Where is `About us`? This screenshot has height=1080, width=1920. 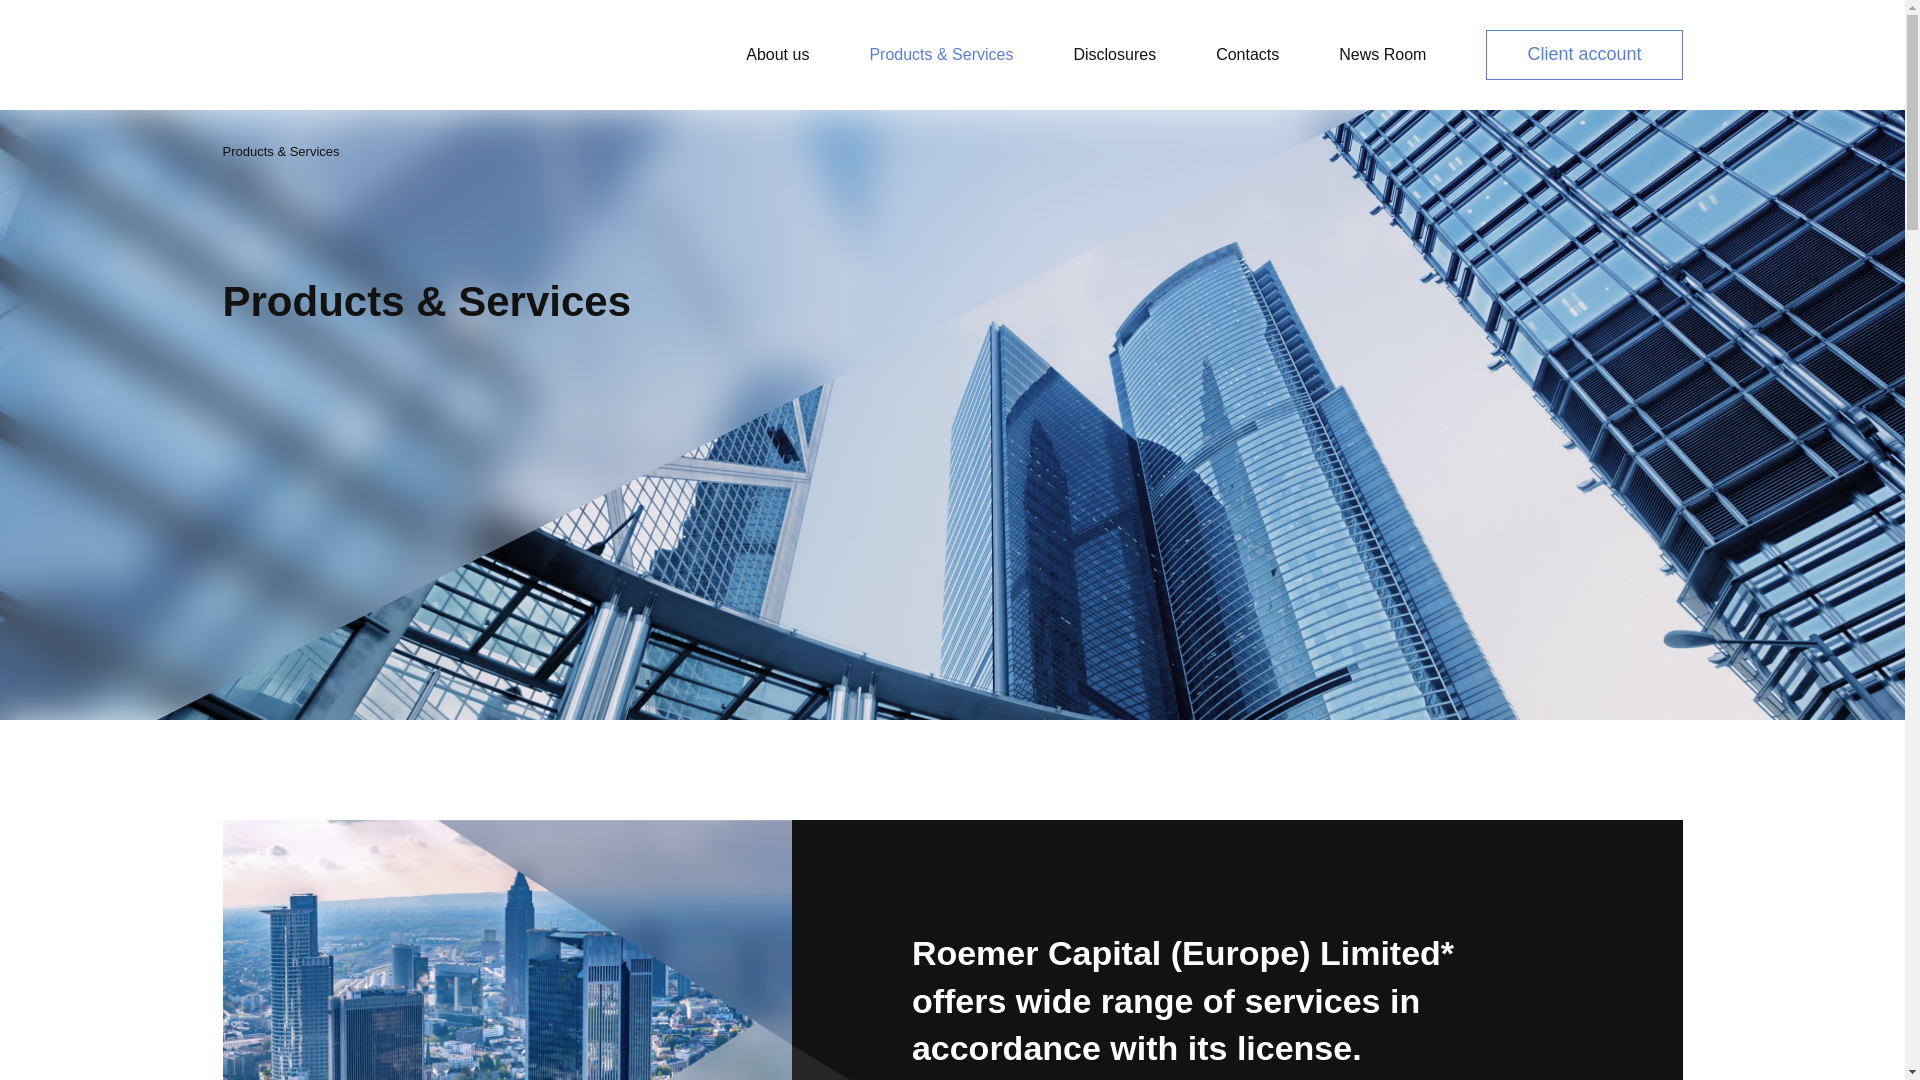 About us is located at coordinates (777, 54).